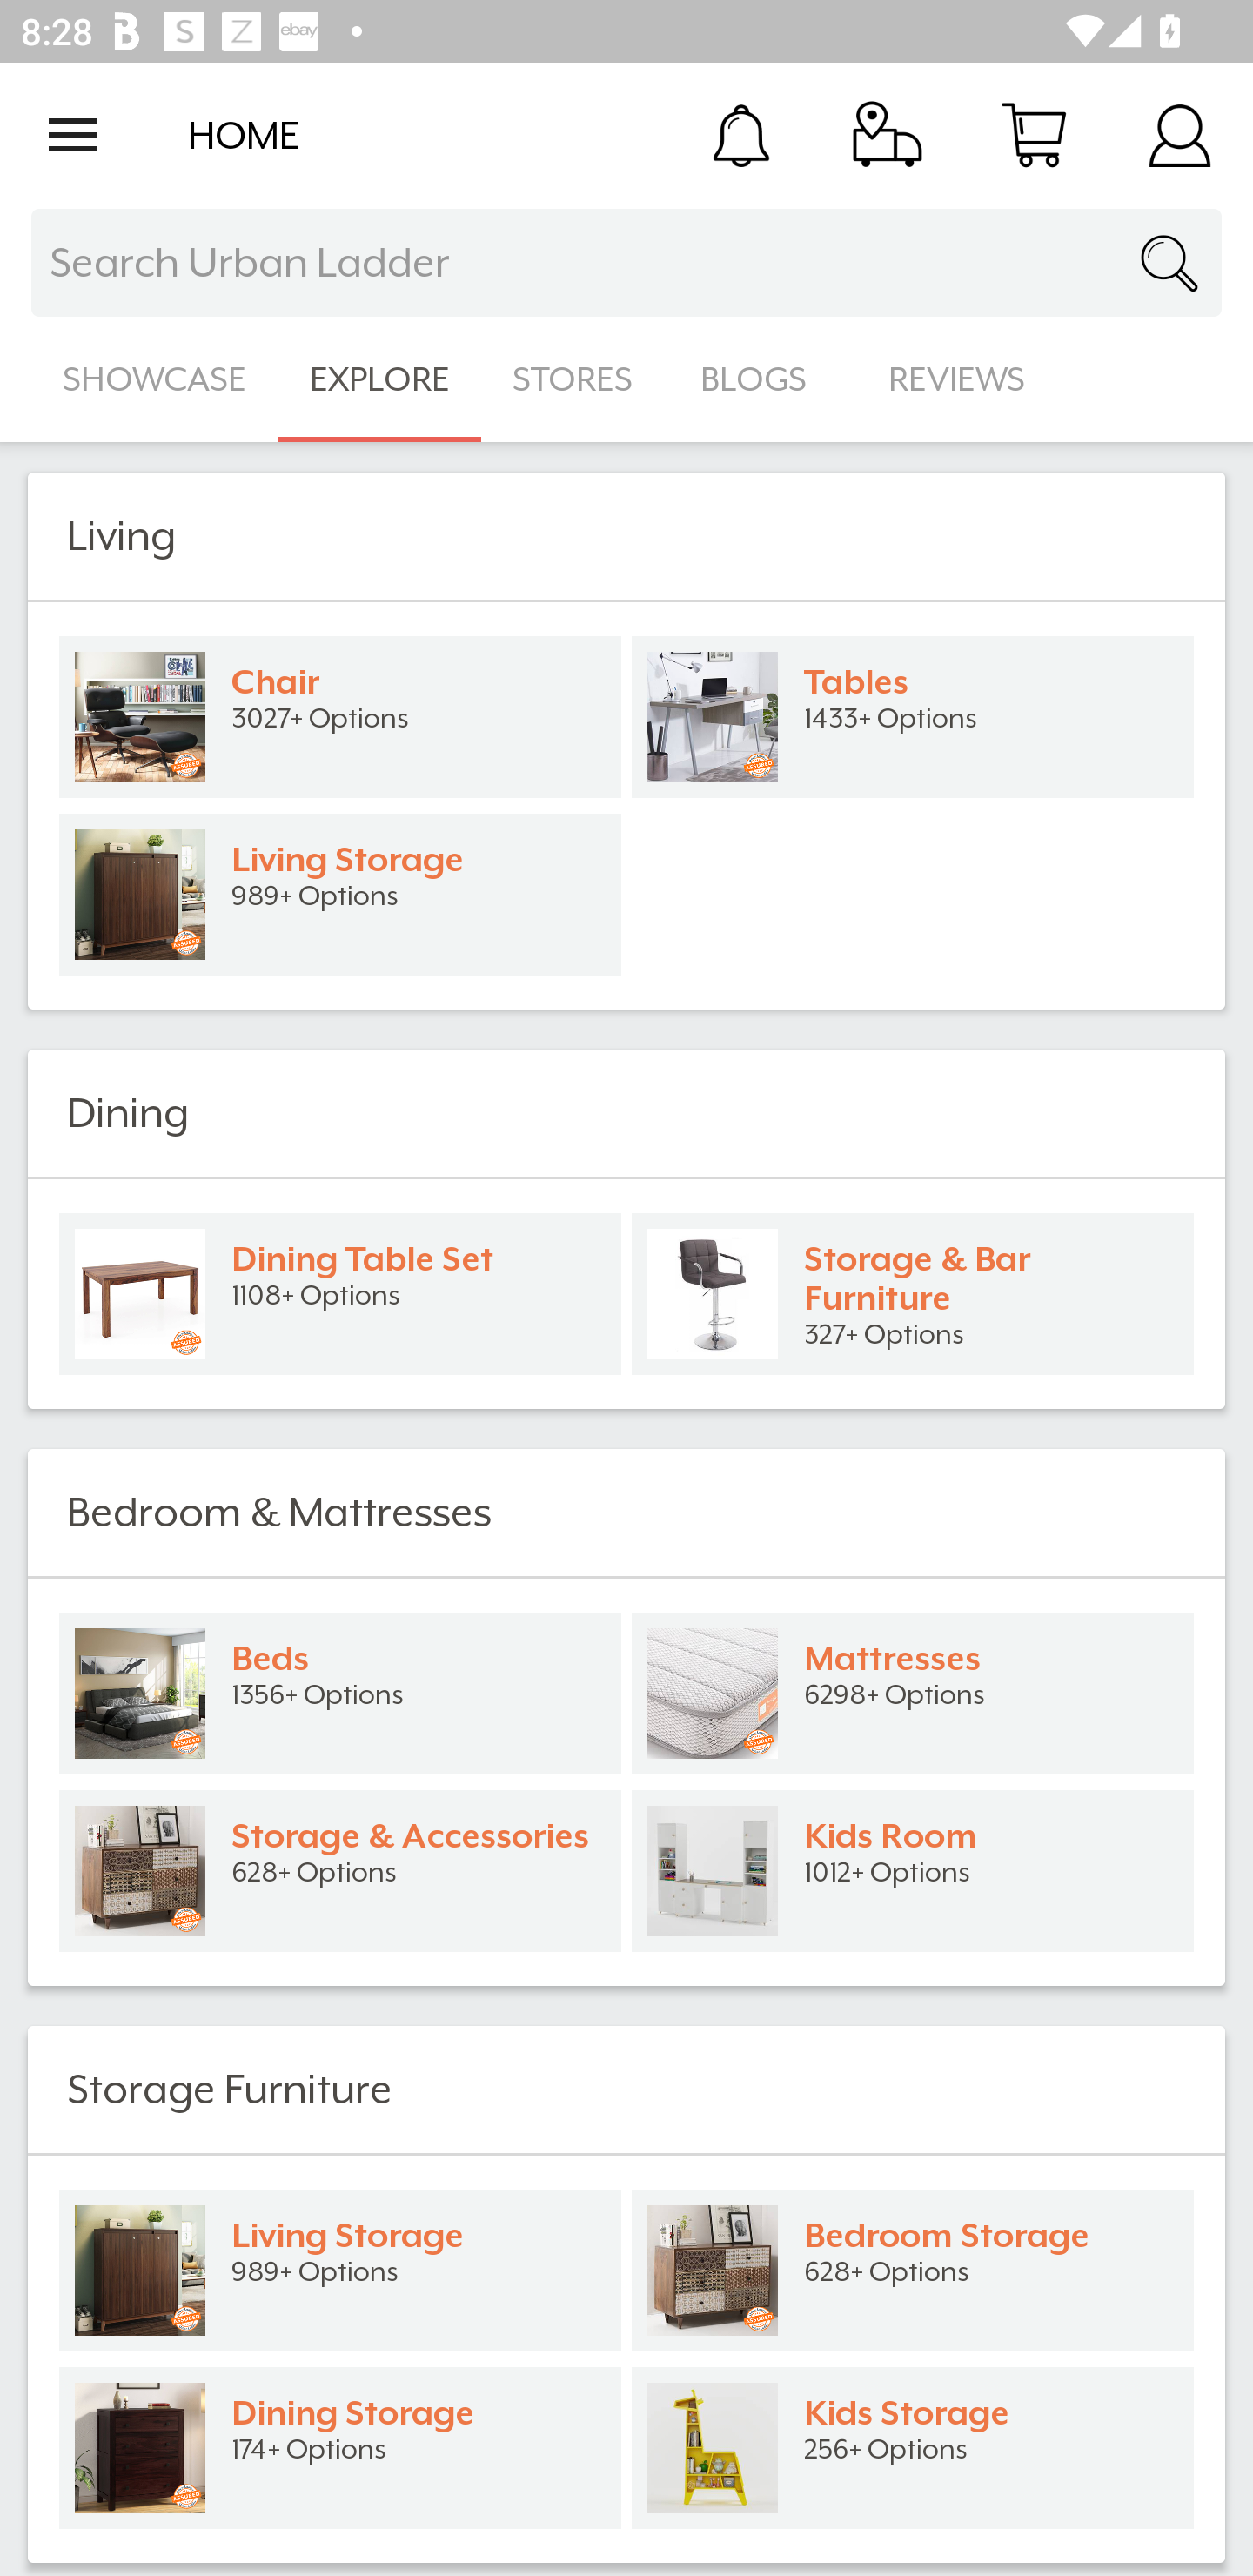 The image size is (1253, 2576). Describe the element at coordinates (1180, 134) in the screenshot. I see `Account Details` at that location.